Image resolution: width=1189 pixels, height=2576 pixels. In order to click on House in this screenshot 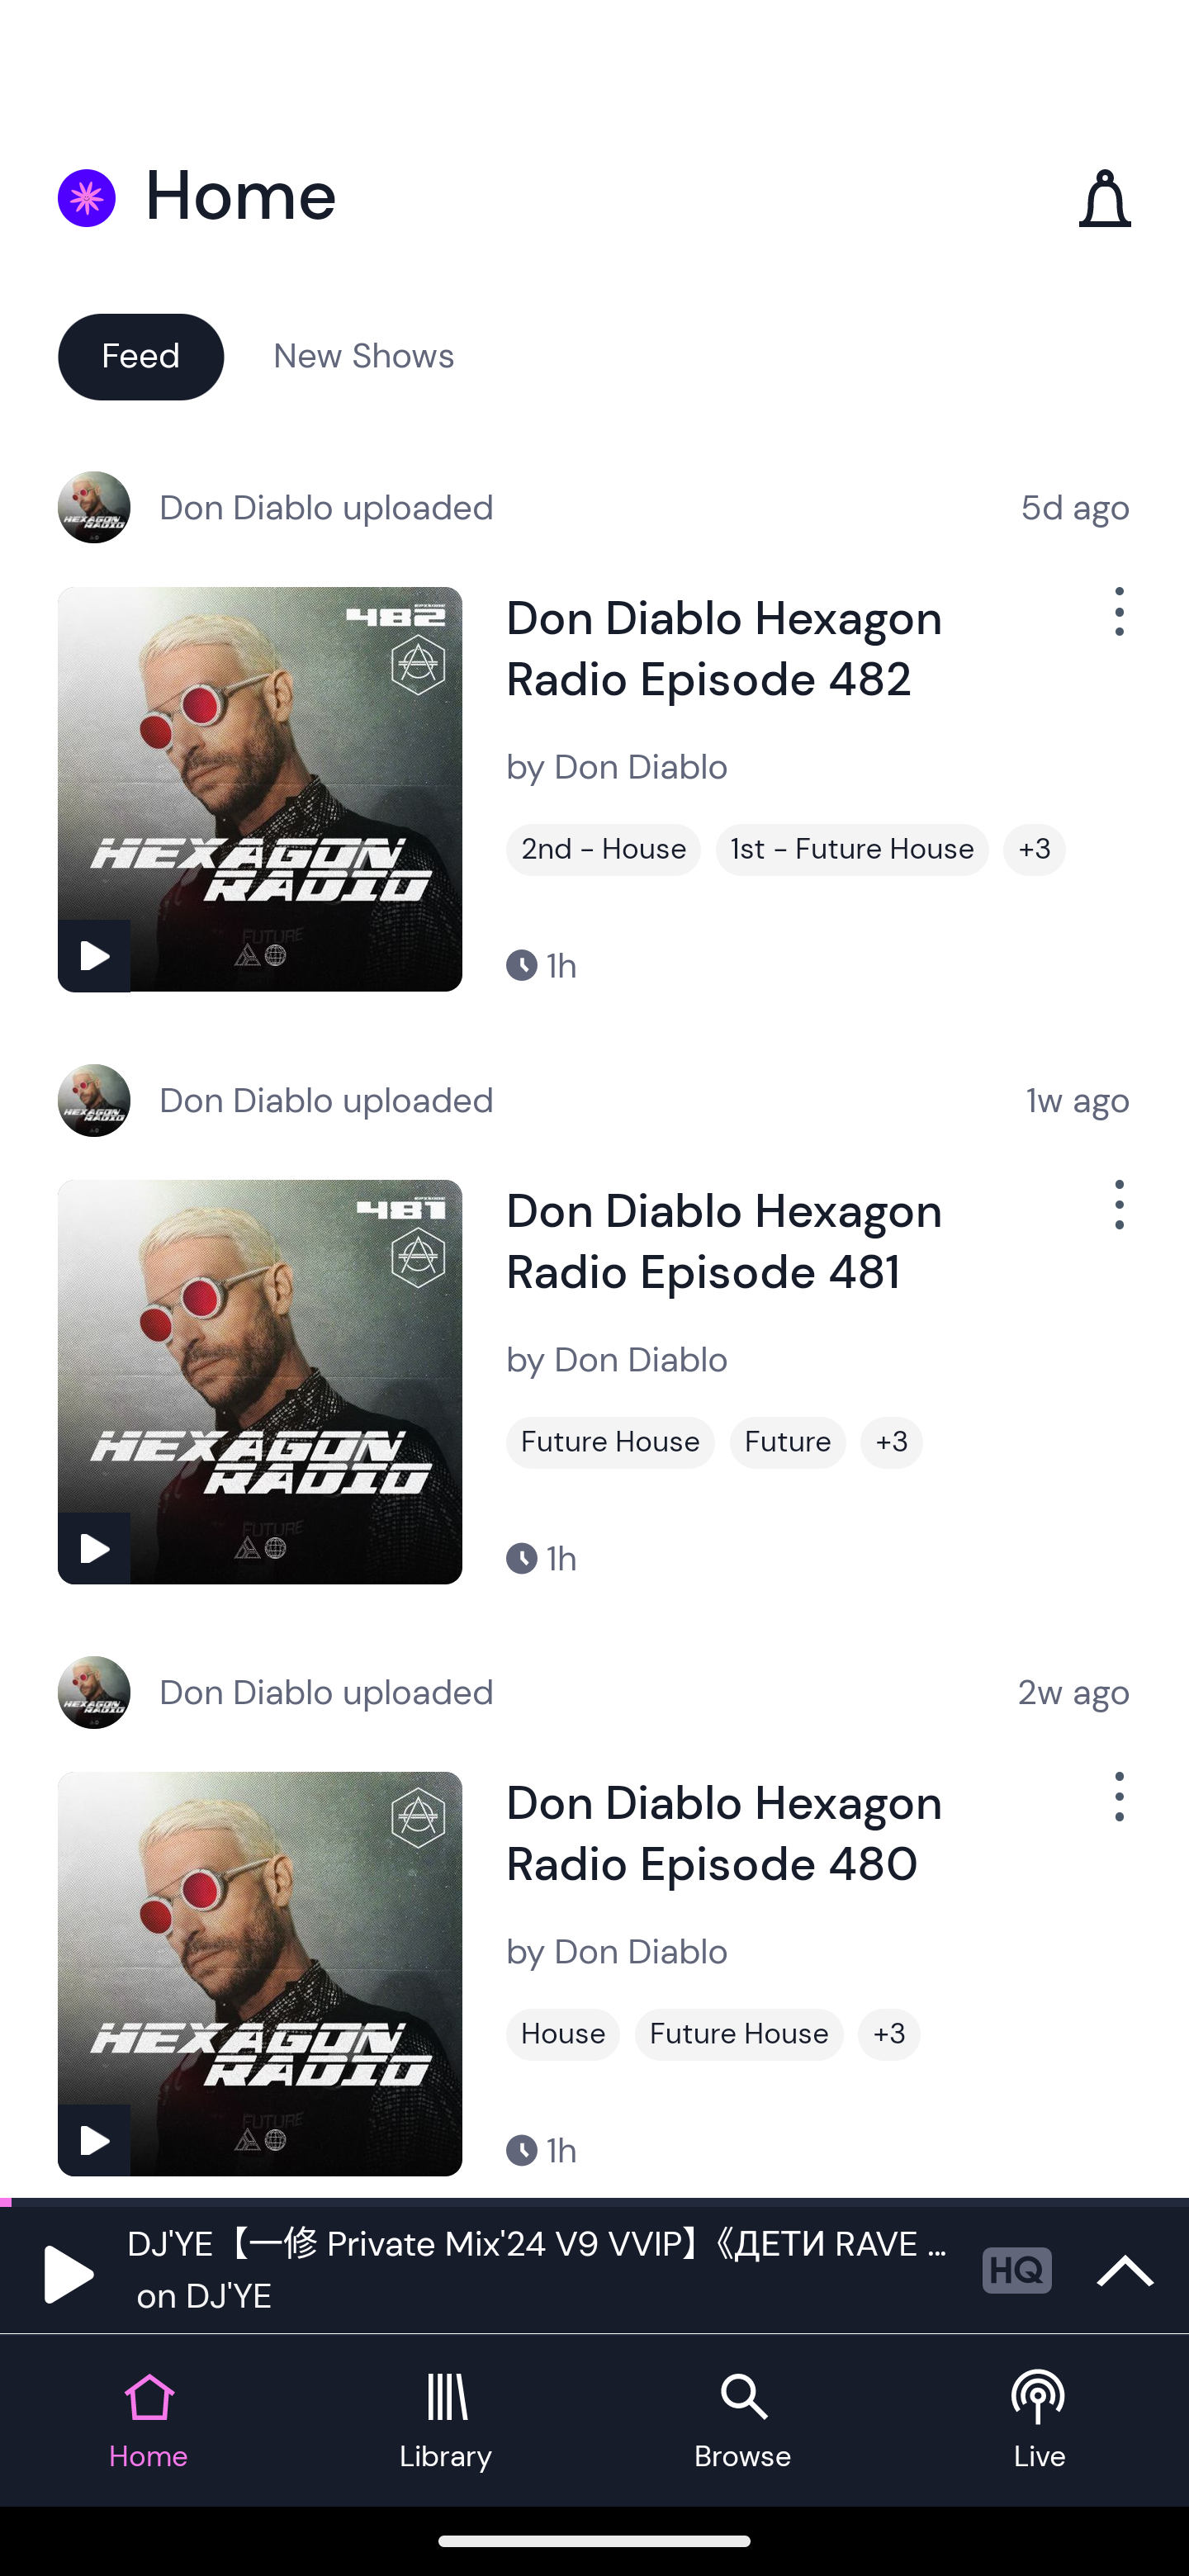, I will do `click(563, 2034)`.